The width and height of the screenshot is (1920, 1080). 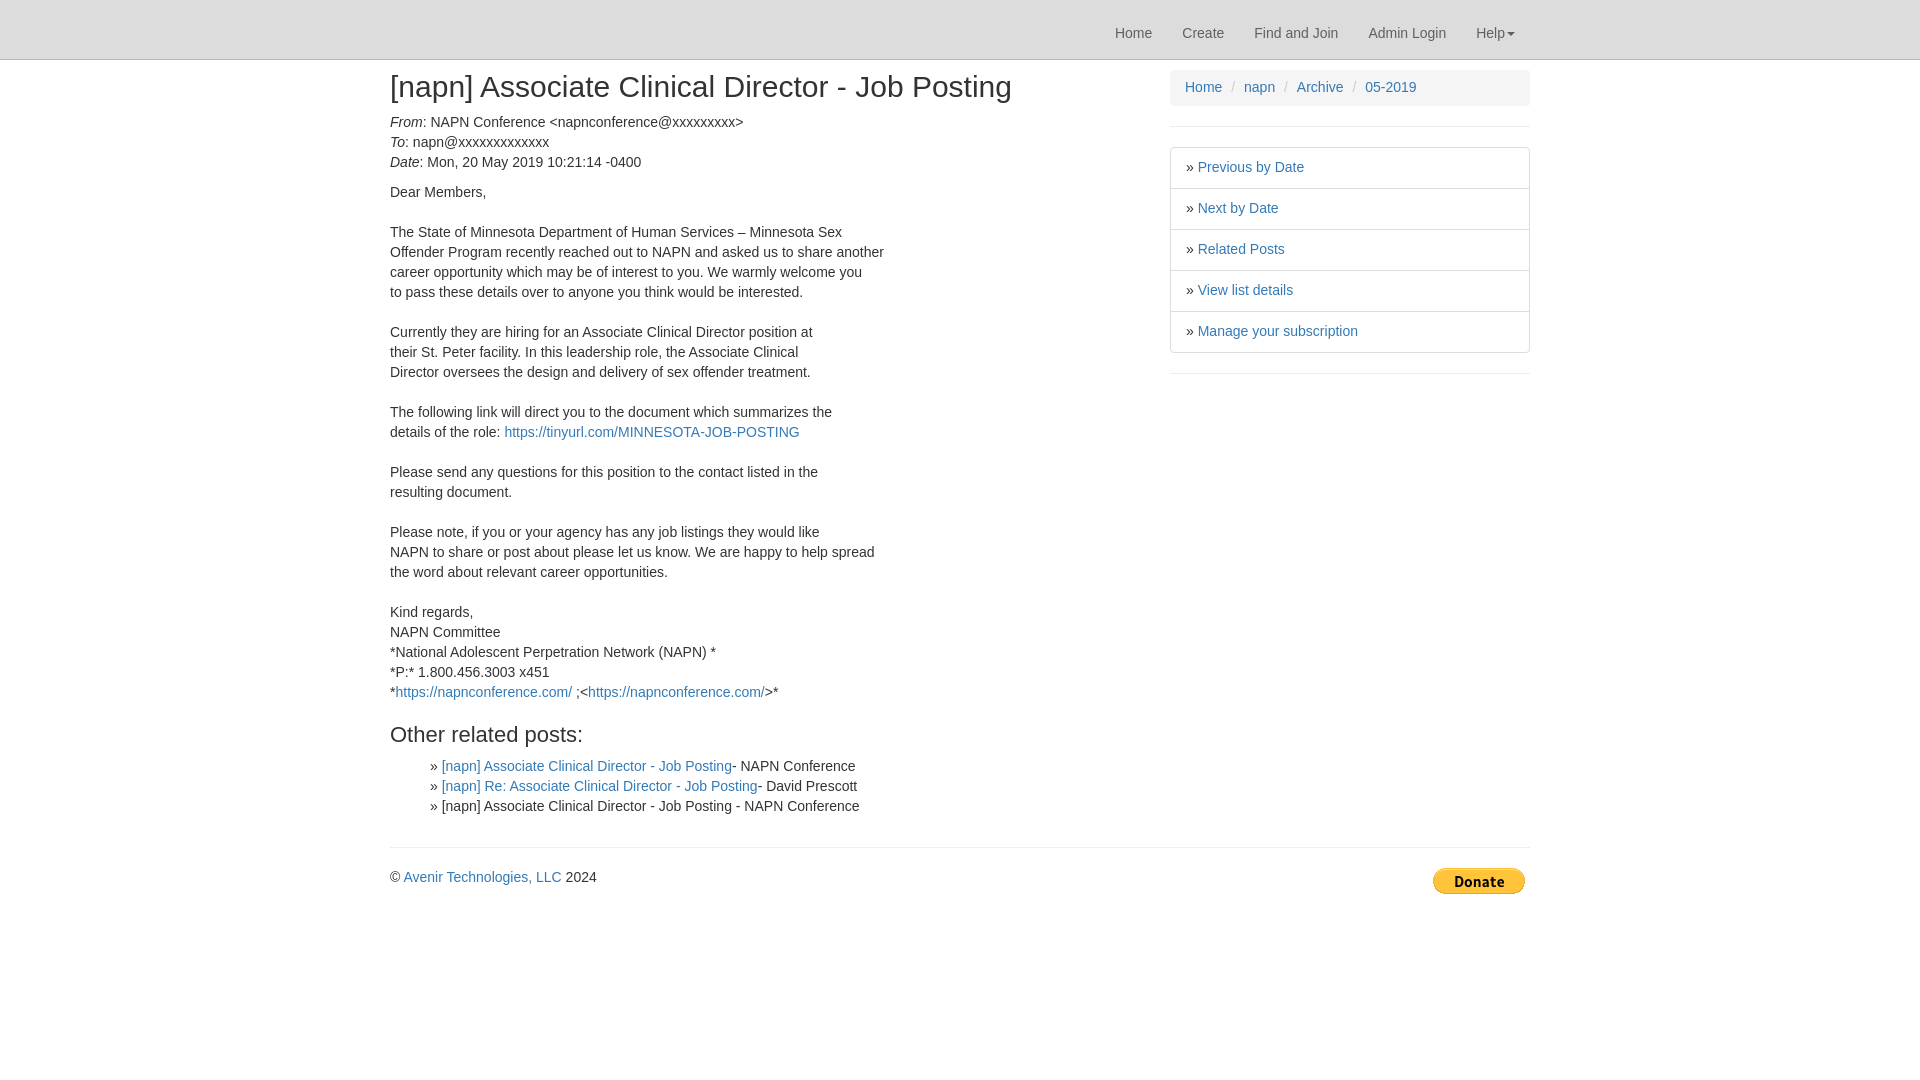 What do you see at coordinates (1390, 86) in the screenshot?
I see `05-2019` at bounding box center [1390, 86].